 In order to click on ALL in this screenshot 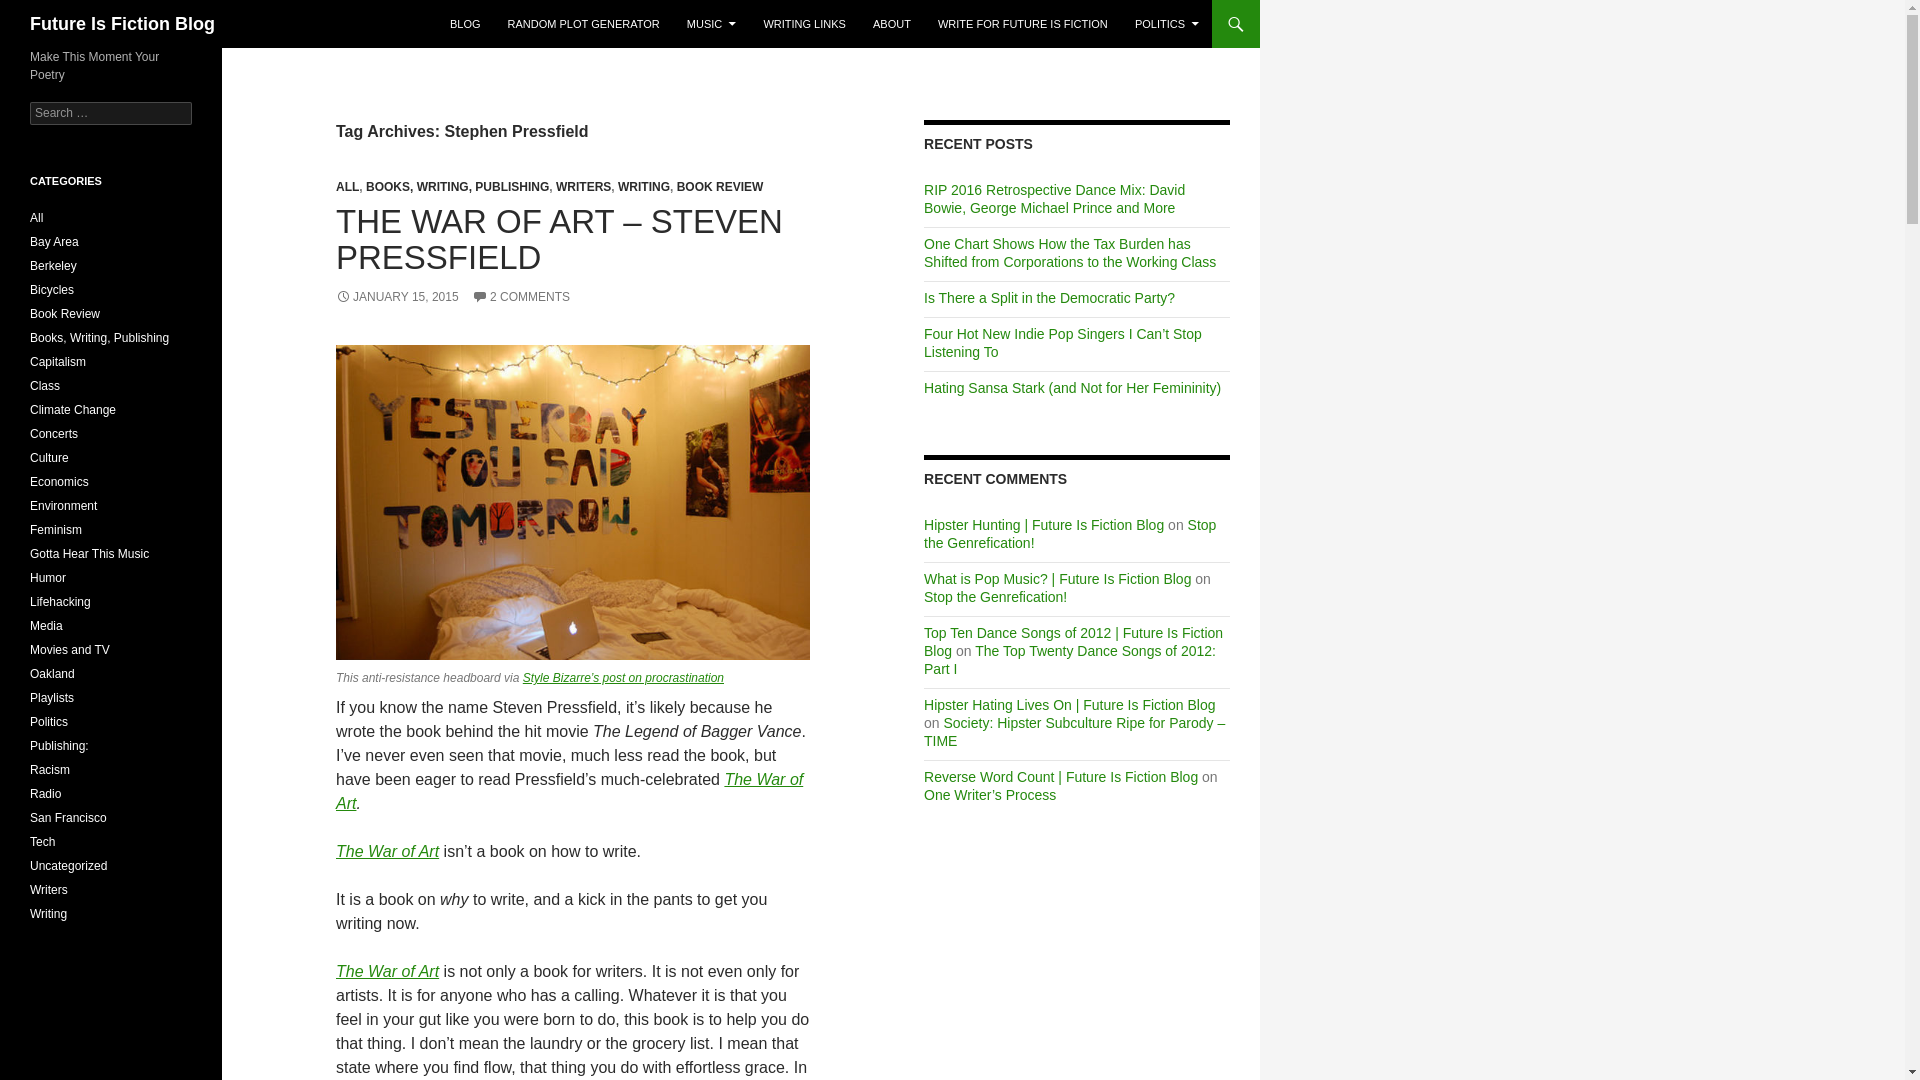, I will do `click(348, 187)`.